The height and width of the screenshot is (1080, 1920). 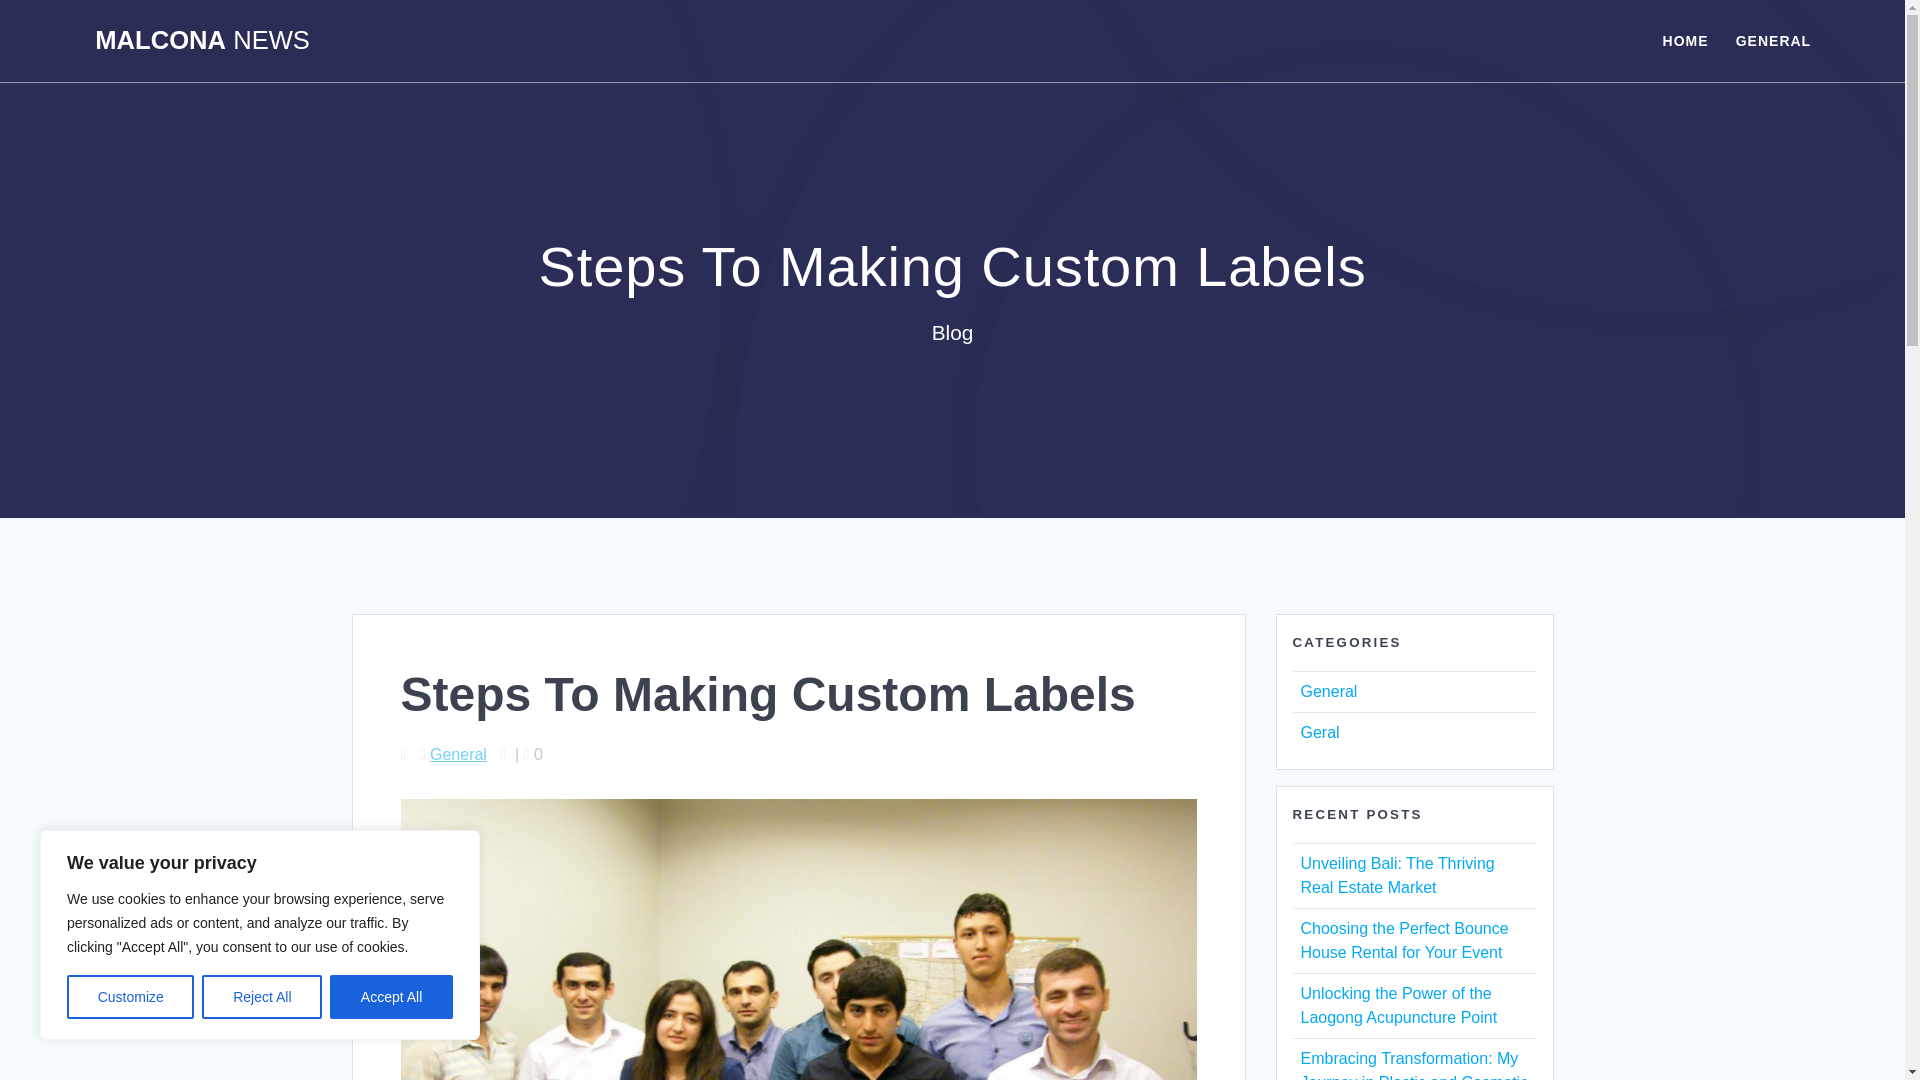 I want to click on HOME, so click(x=1685, y=40).